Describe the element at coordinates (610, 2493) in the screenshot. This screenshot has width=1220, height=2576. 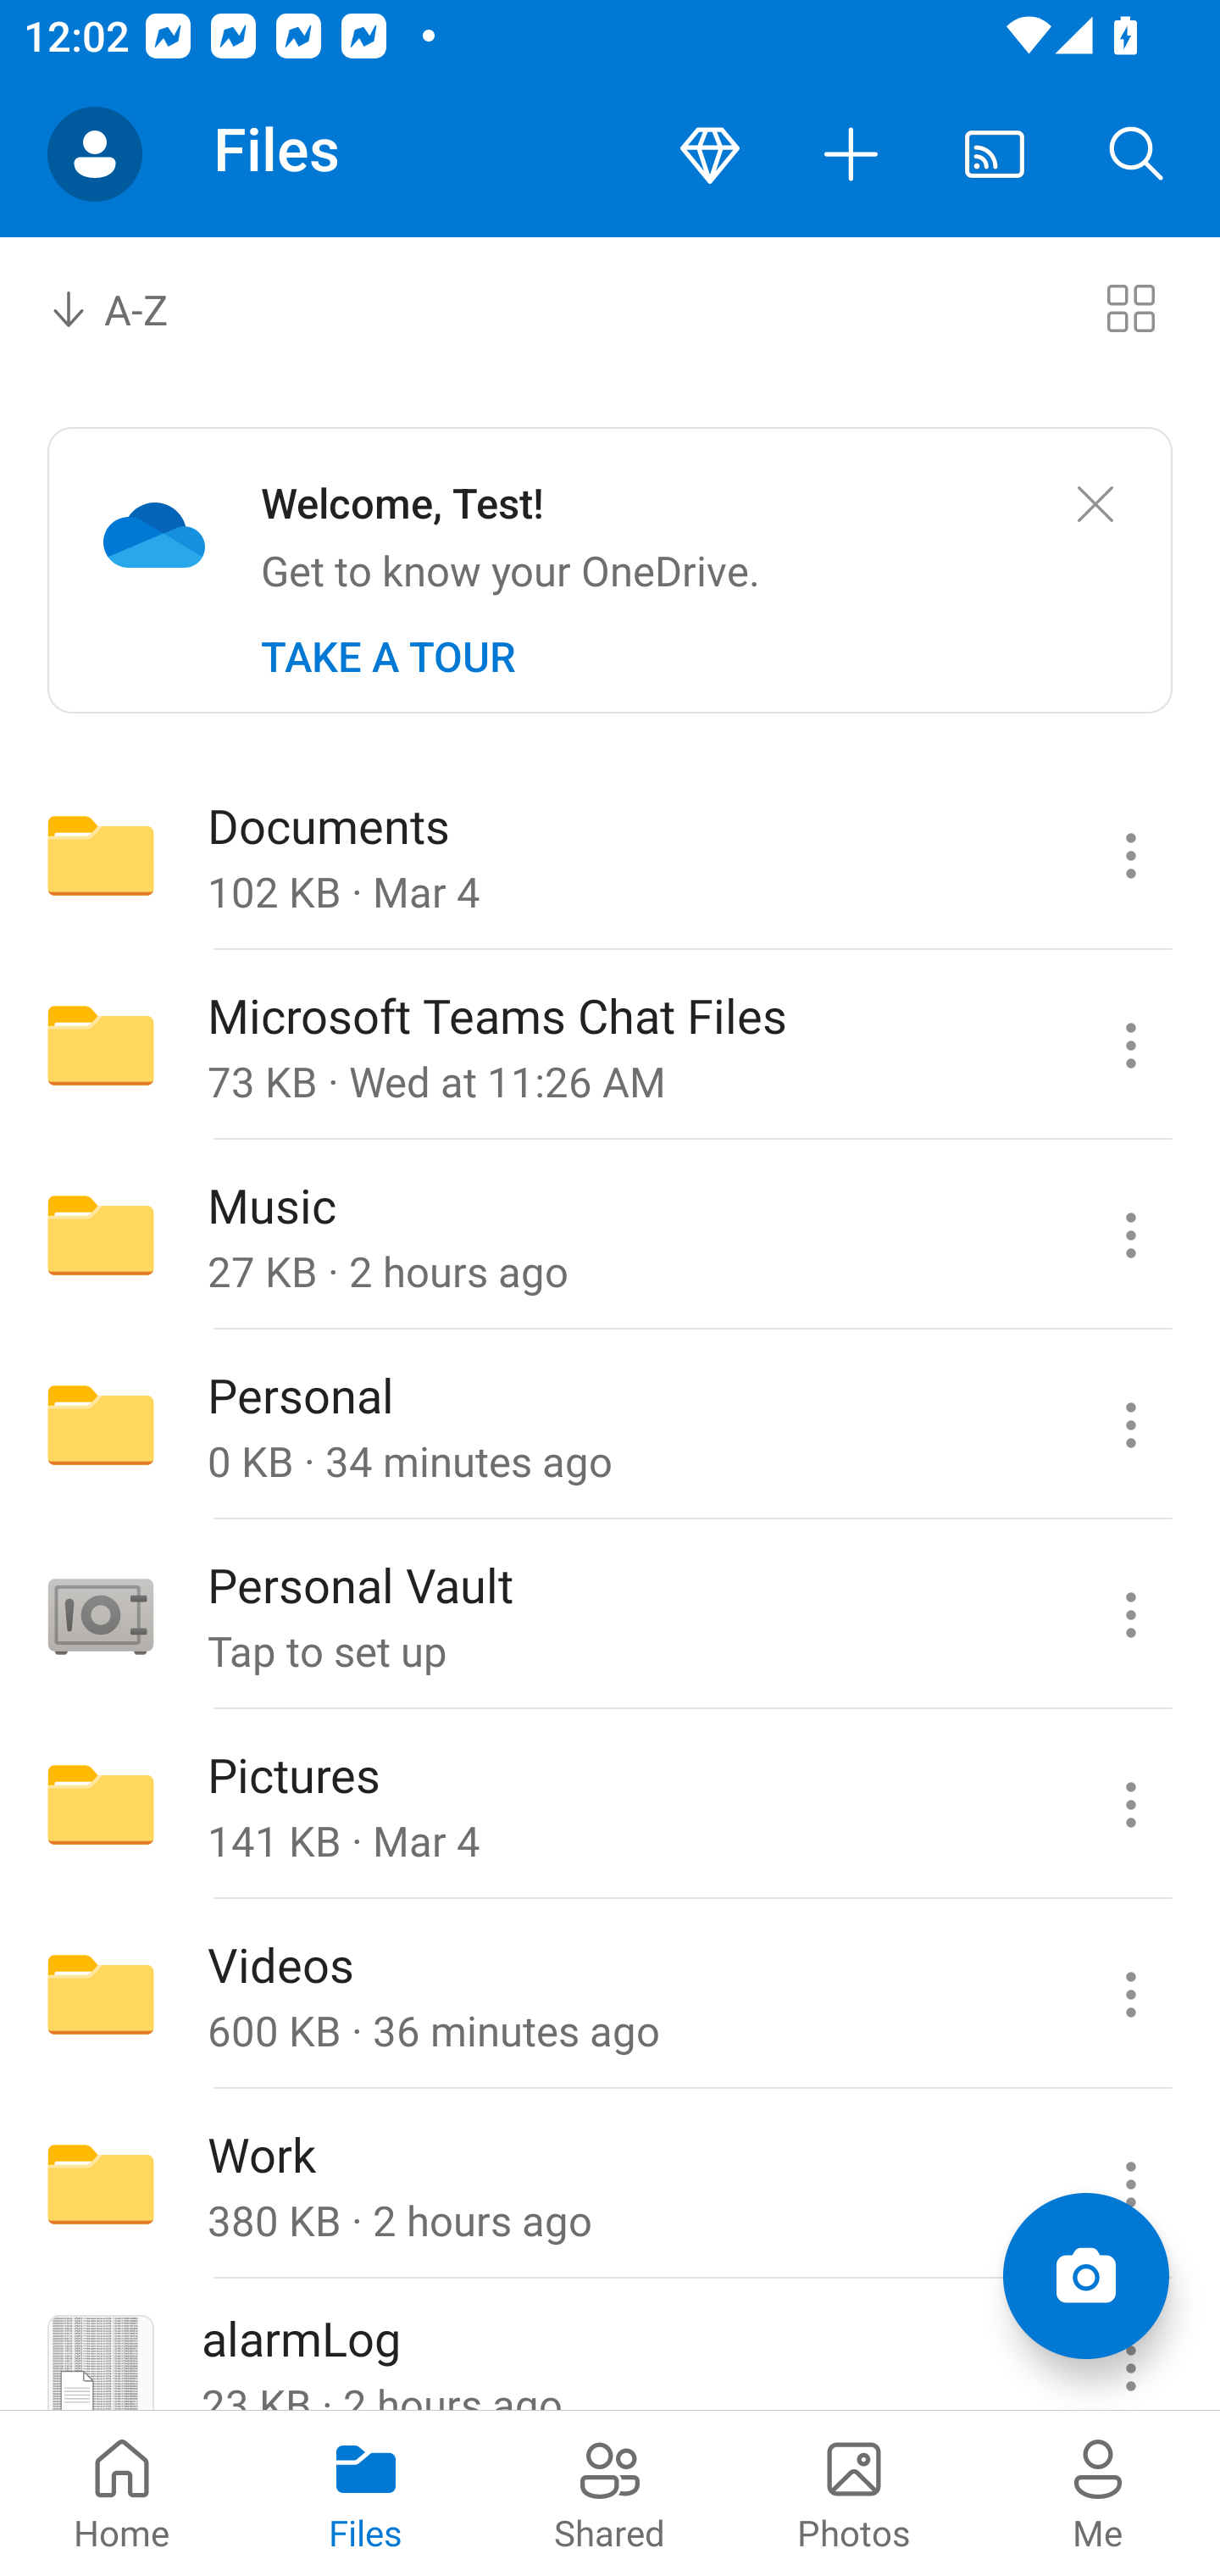
I see `Shared pivot Shared` at that location.